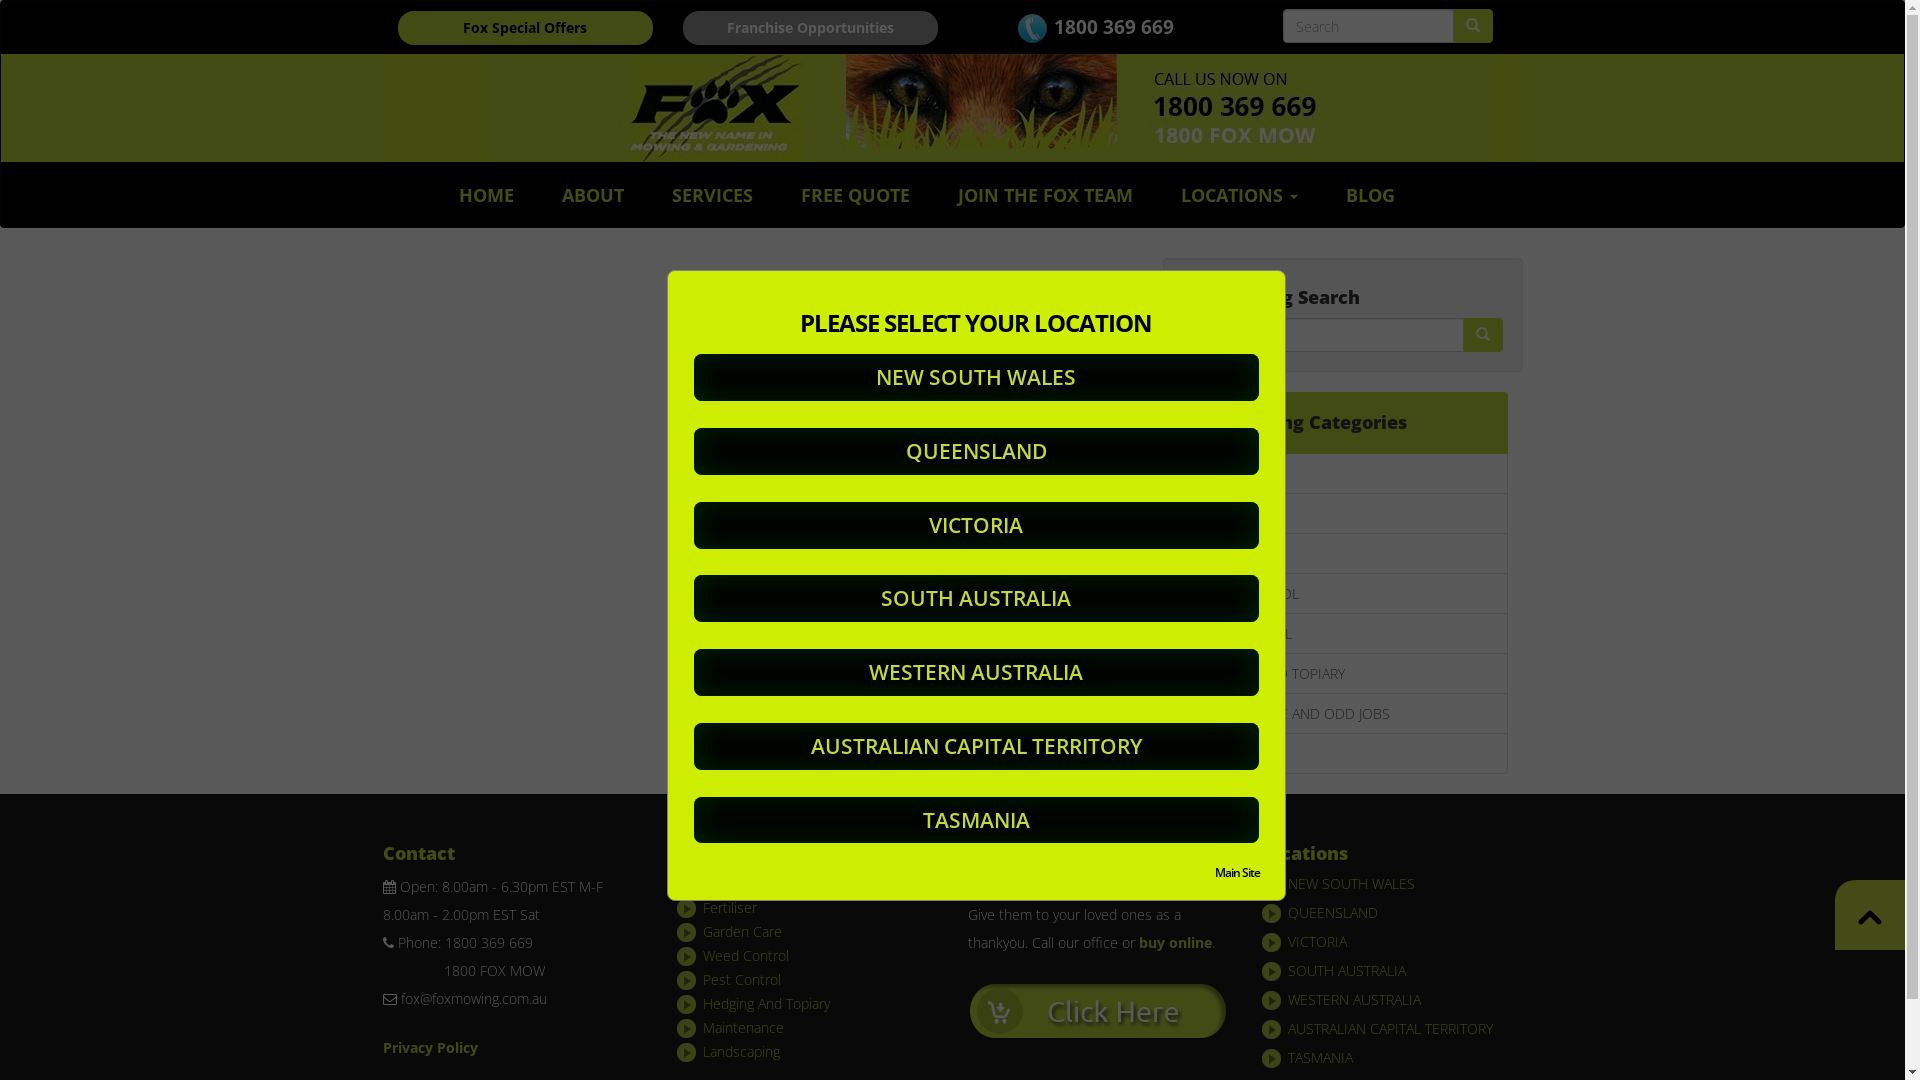 This screenshot has height=1080, width=1920. I want to click on Garden Care, so click(742, 932).